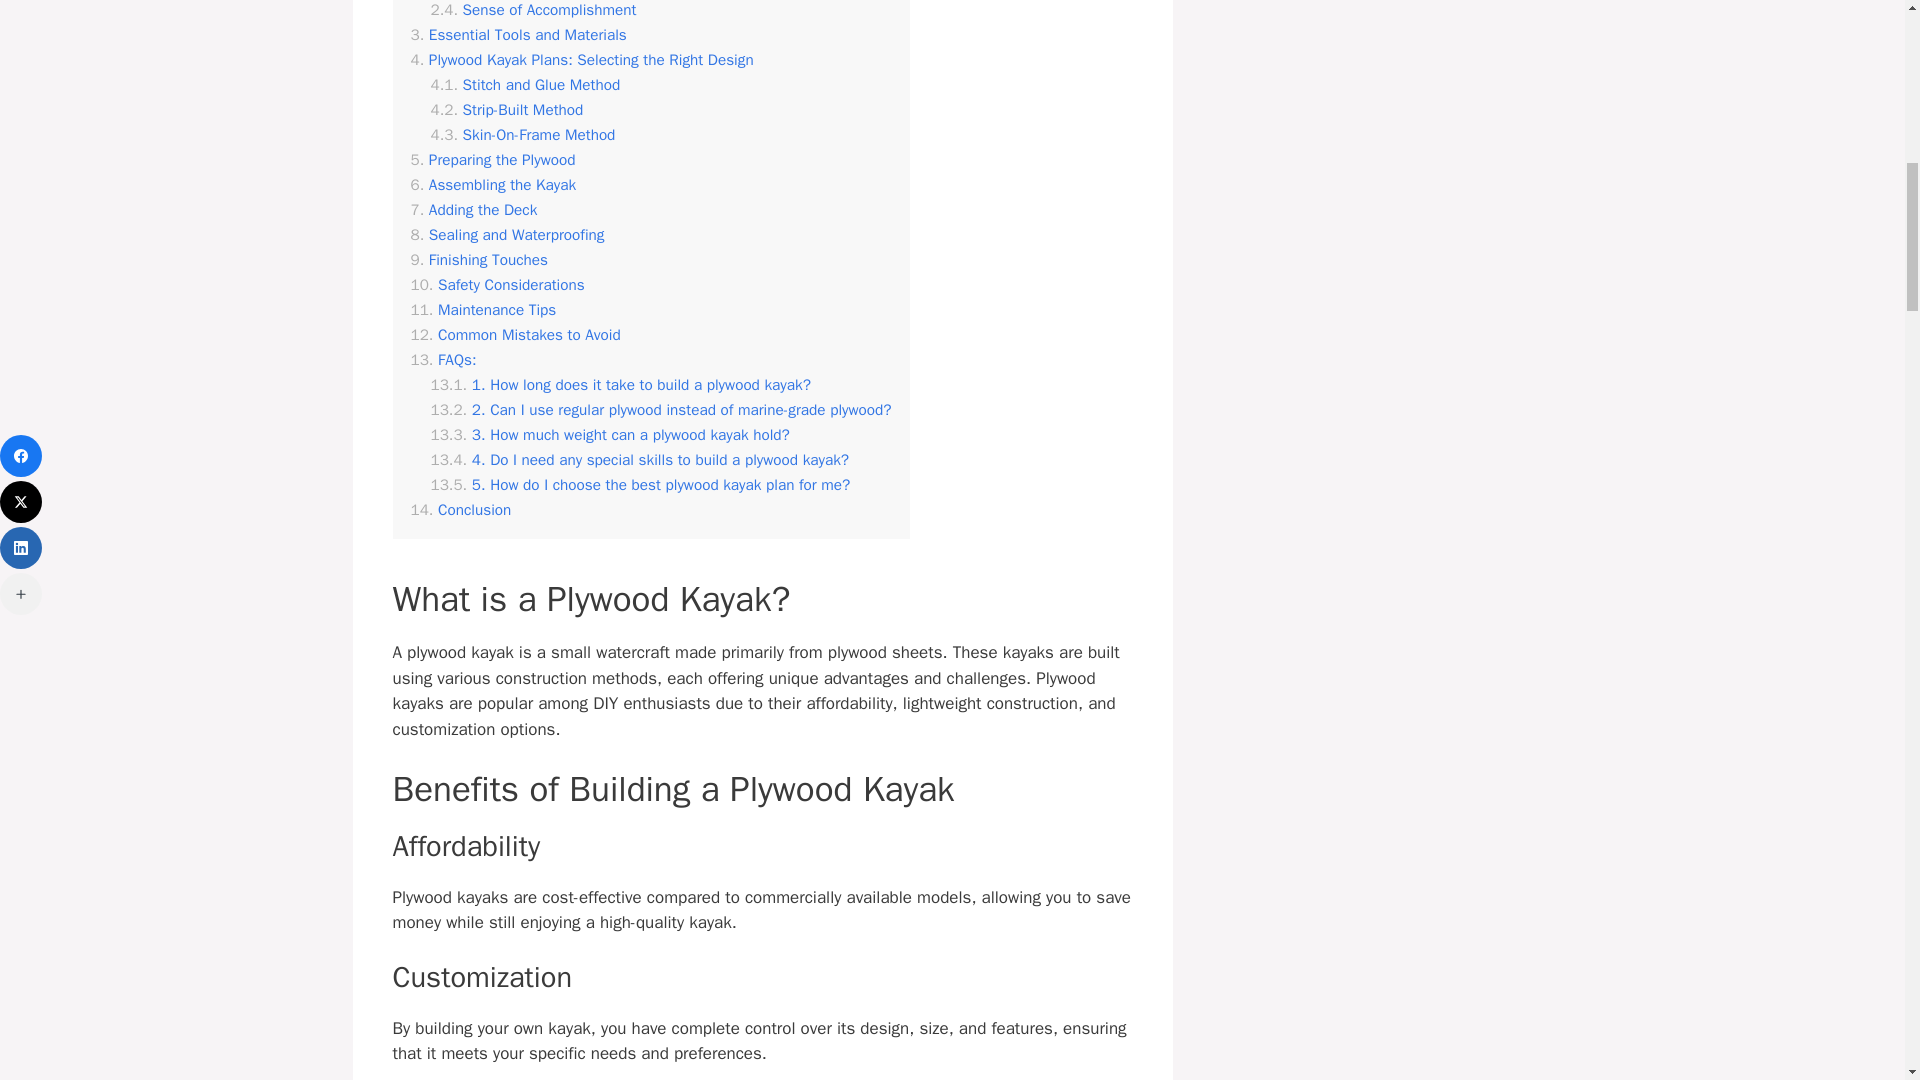  I want to click on Sense of Accomplishment, so click(532, 10).